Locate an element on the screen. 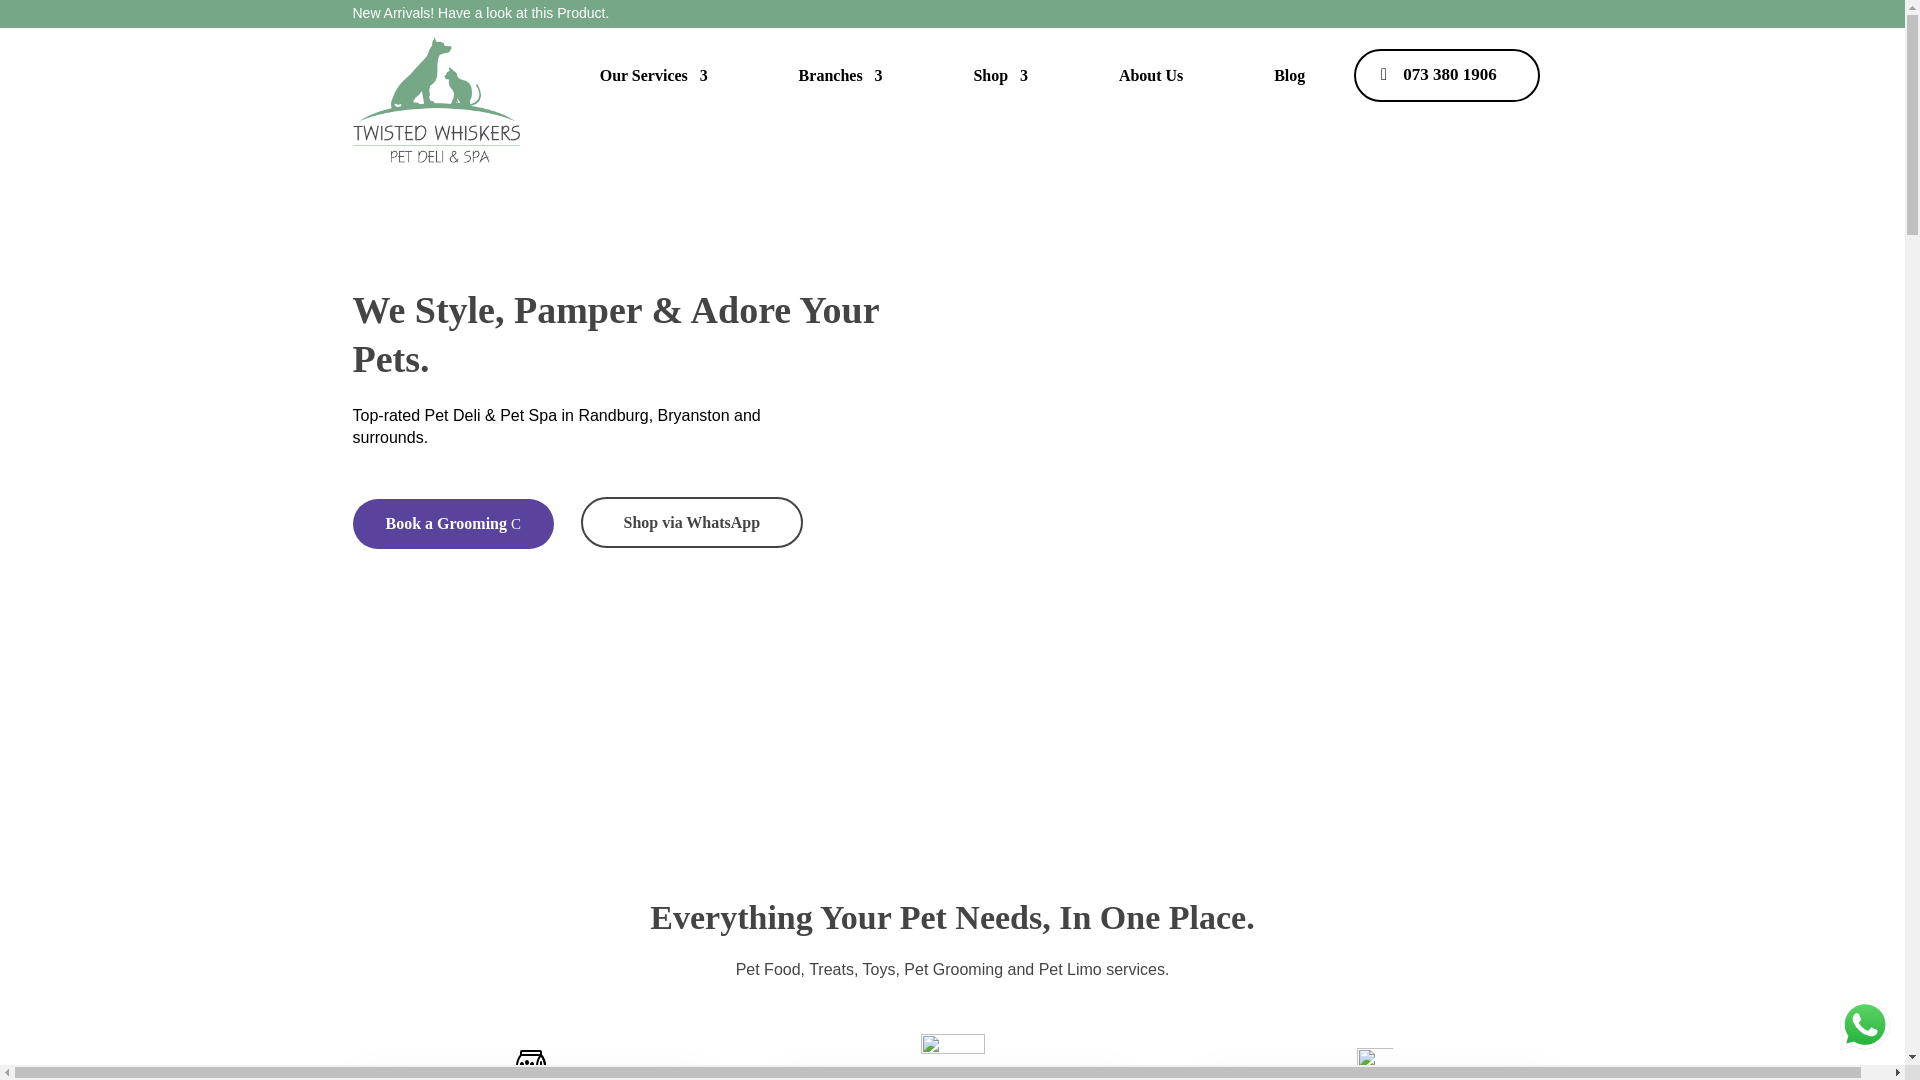  Pet Shop icon is located at coordinates (1374, 1064).